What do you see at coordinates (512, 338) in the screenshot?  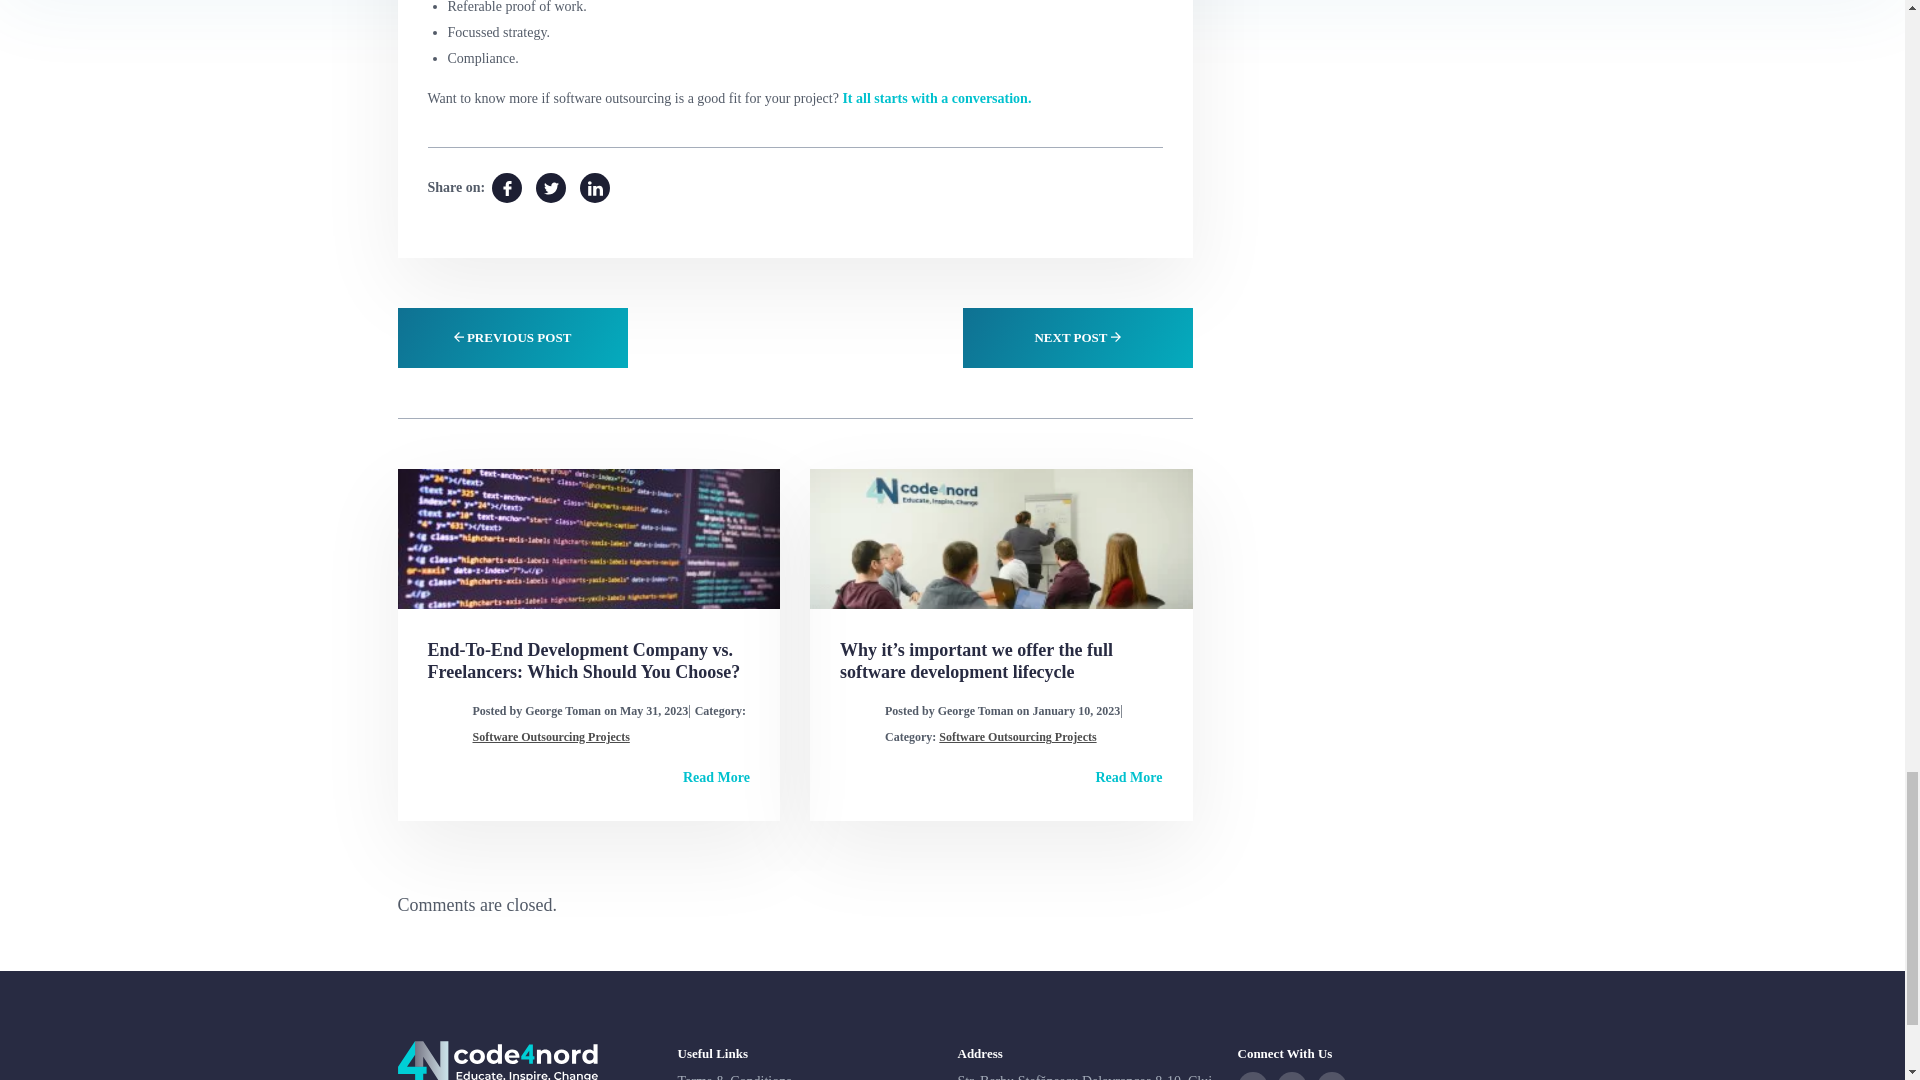 I see `PREVIOUS POST` at bounding box center [512, 338].